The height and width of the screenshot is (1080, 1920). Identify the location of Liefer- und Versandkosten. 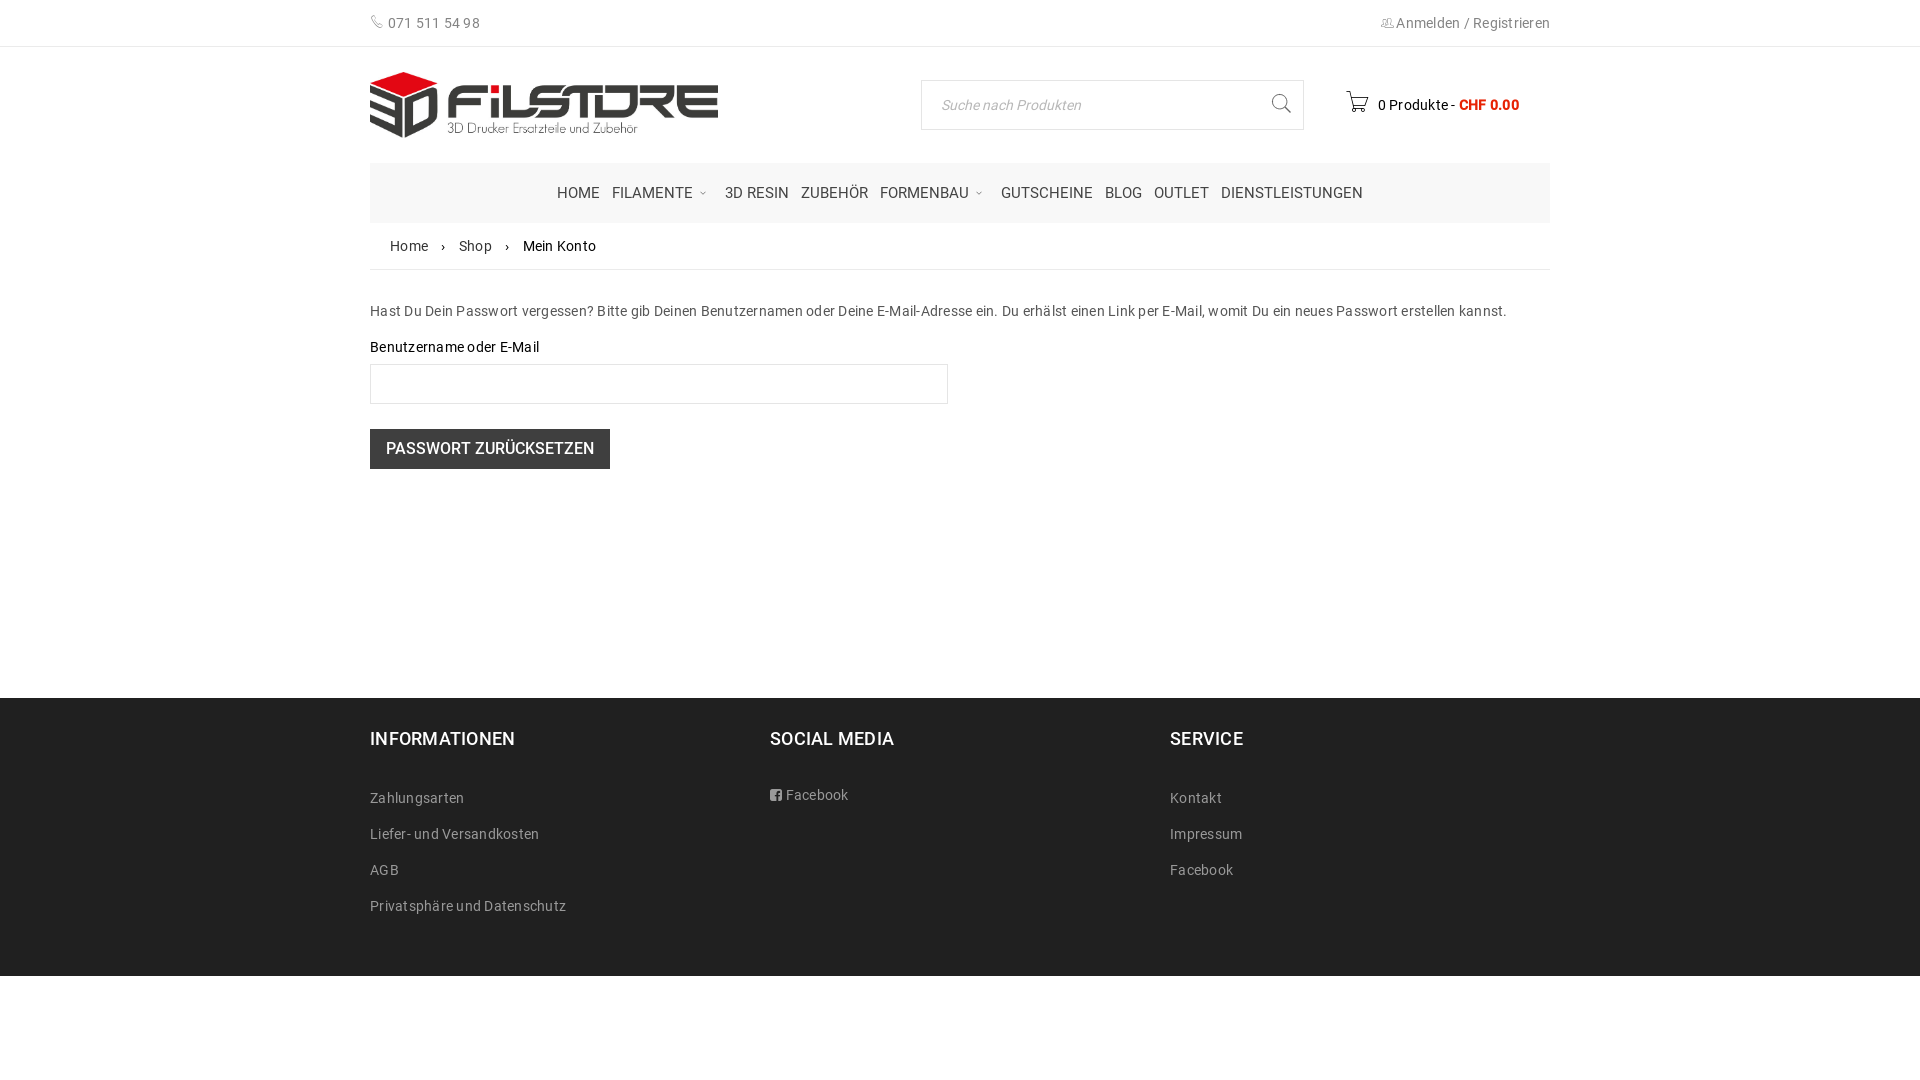
(454, 834).